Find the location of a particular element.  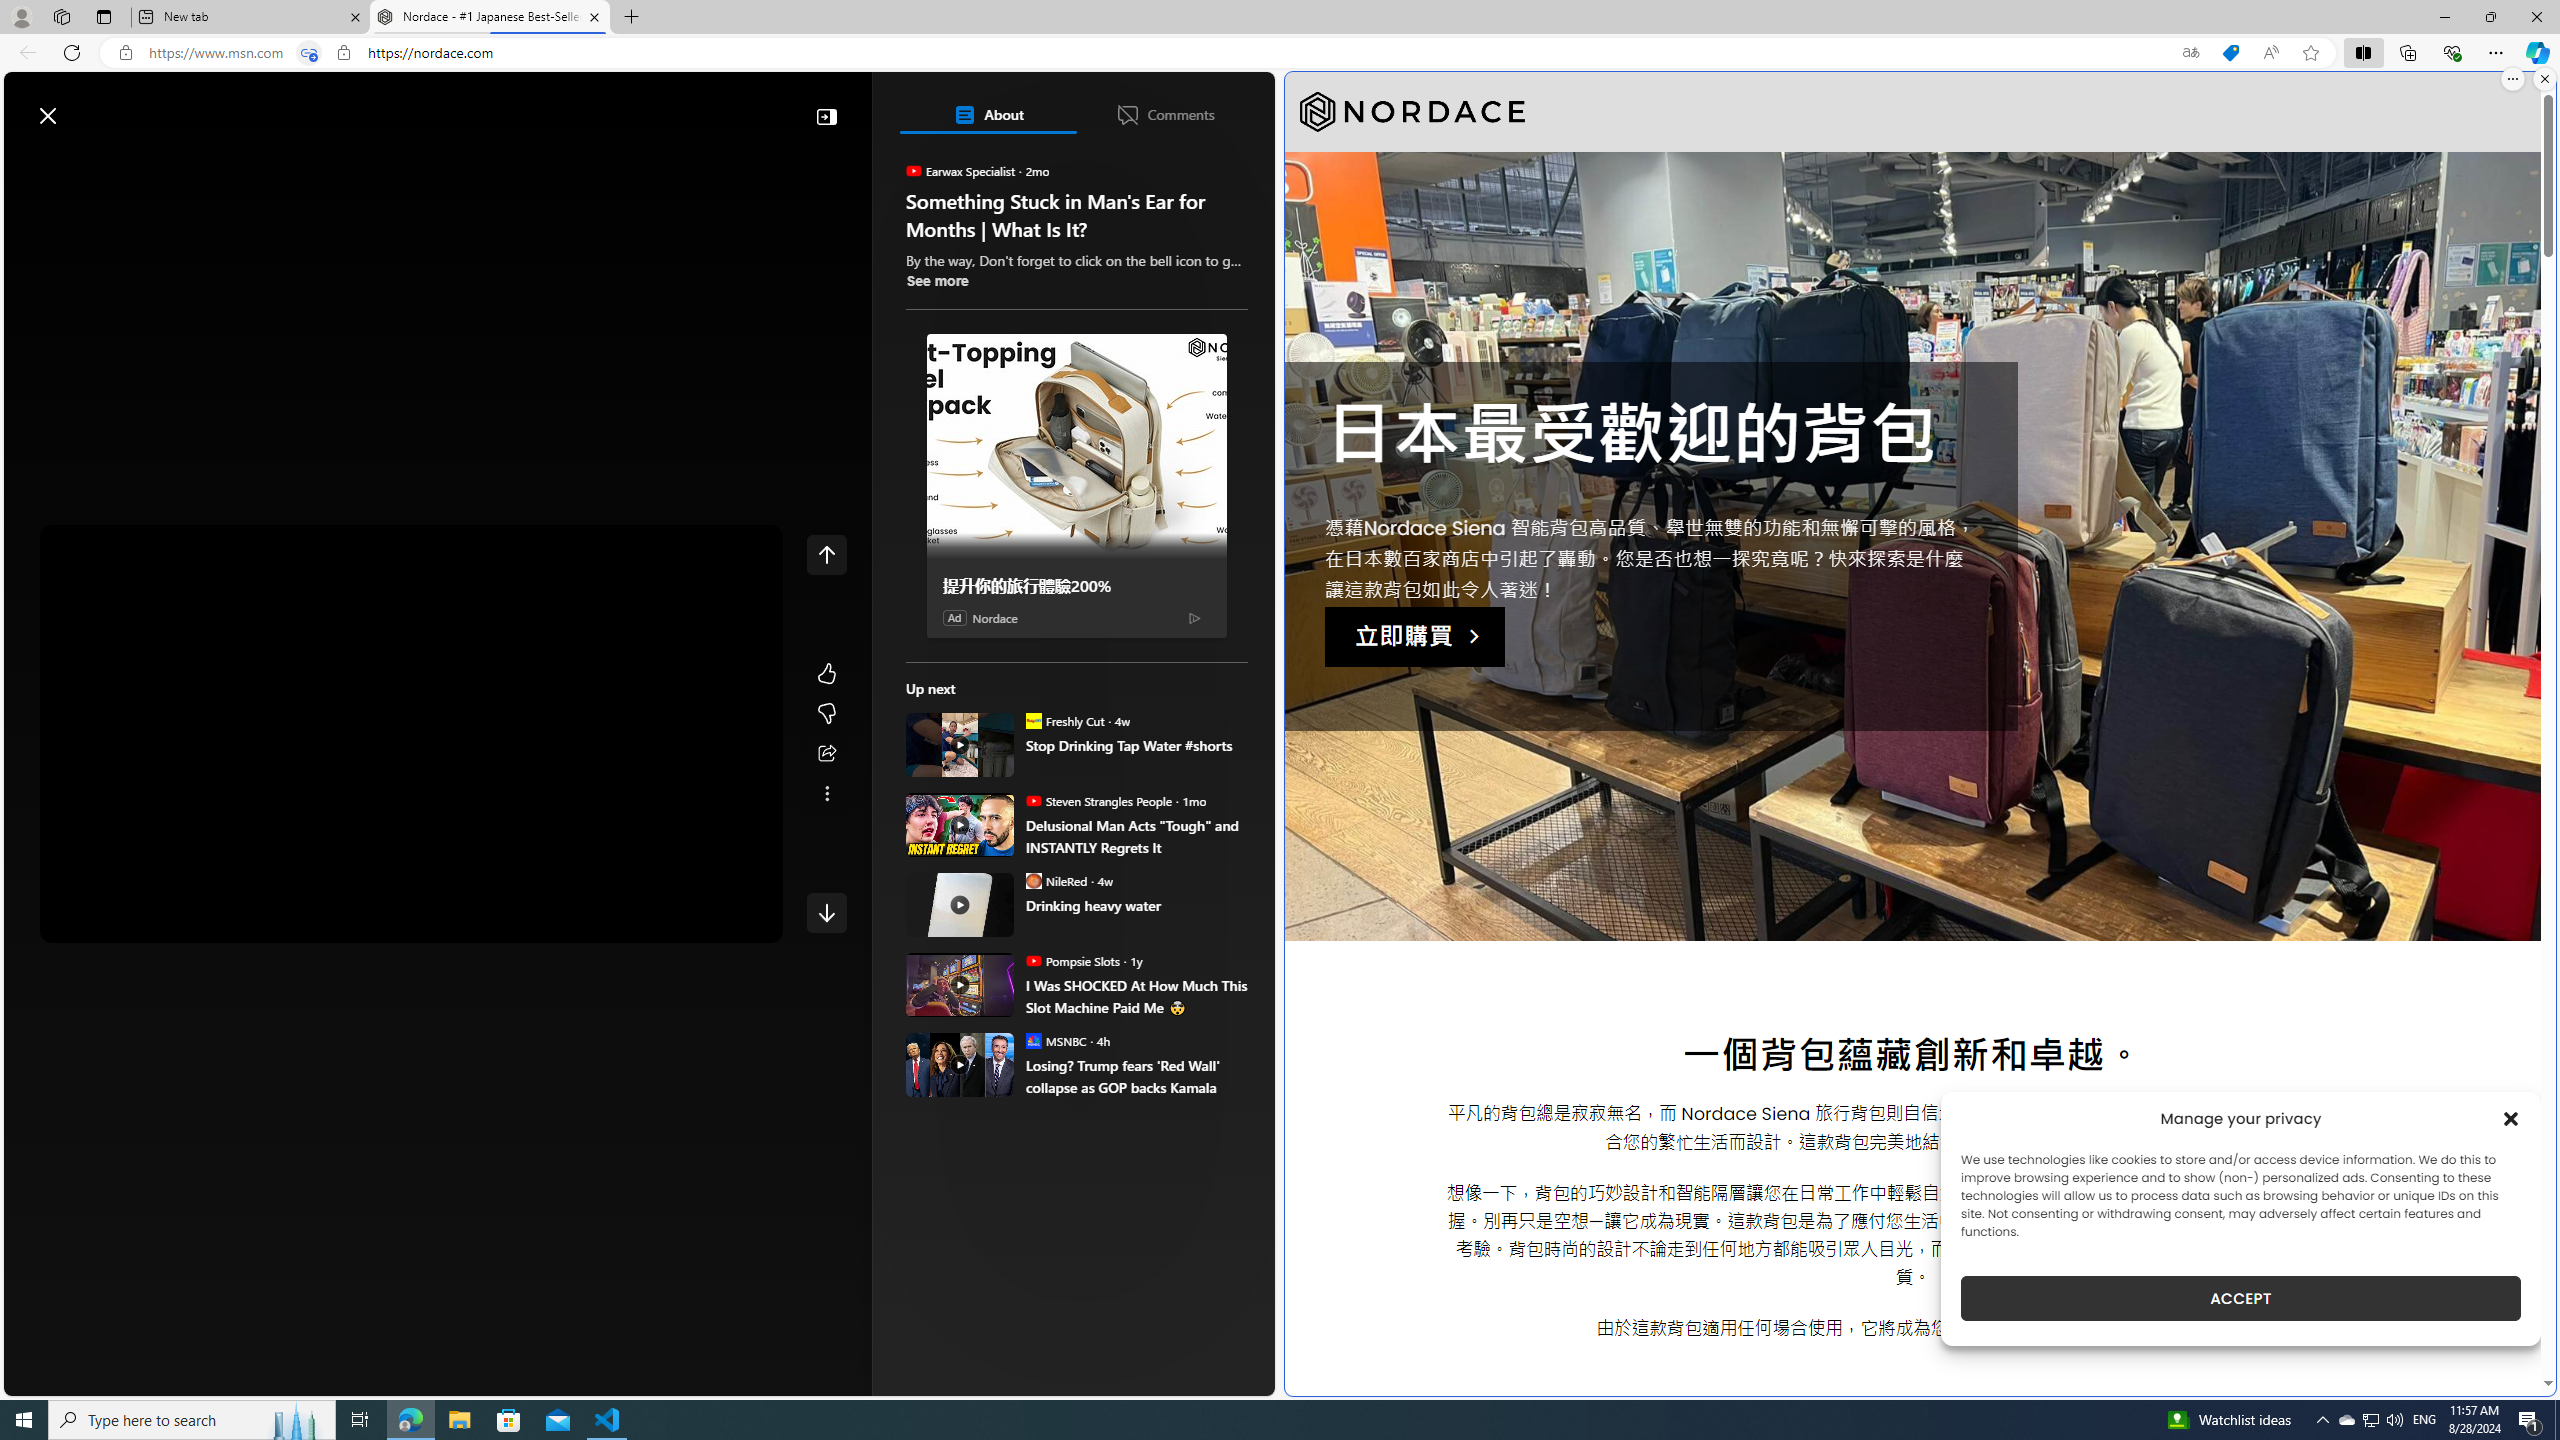

Watch is located at coordinates (250, 163).